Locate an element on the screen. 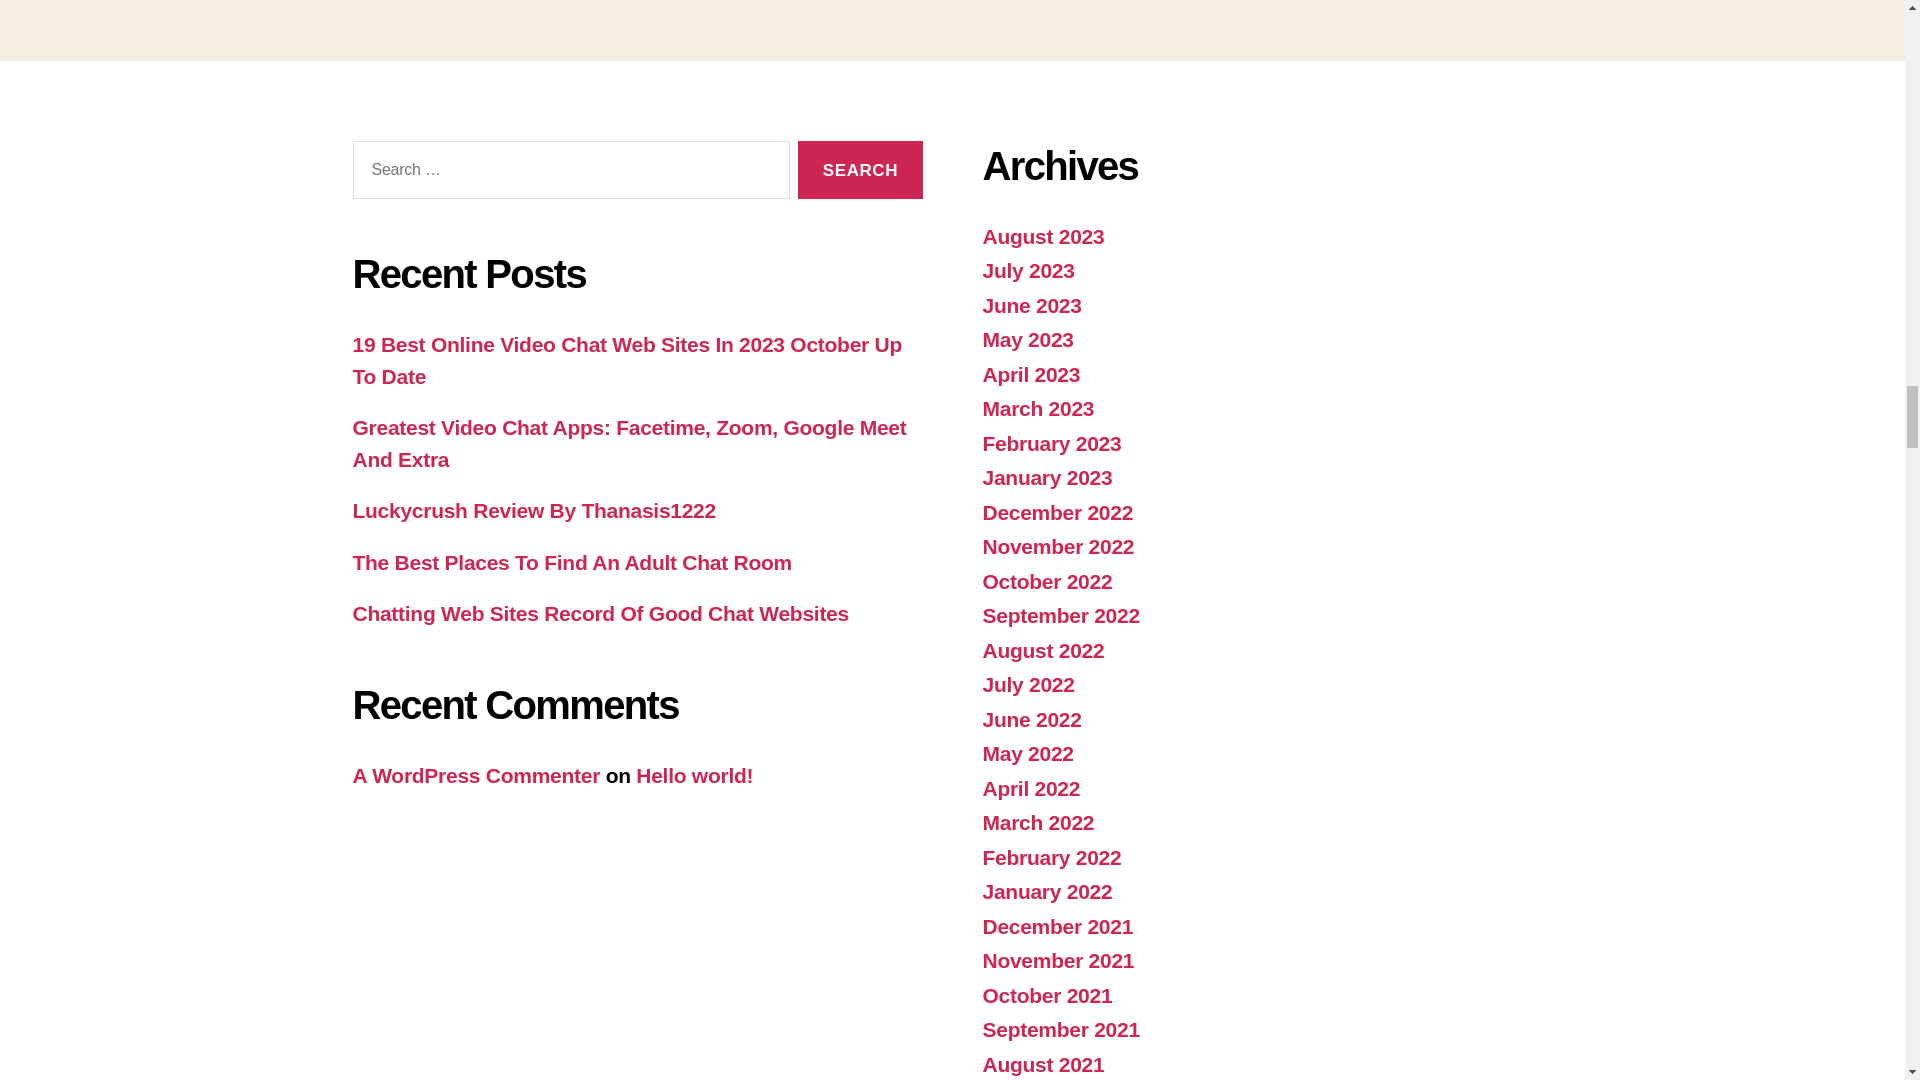 The height and width of the screenshot is (1080, 1920). March 2023 is located at coordinates (1038, 408).